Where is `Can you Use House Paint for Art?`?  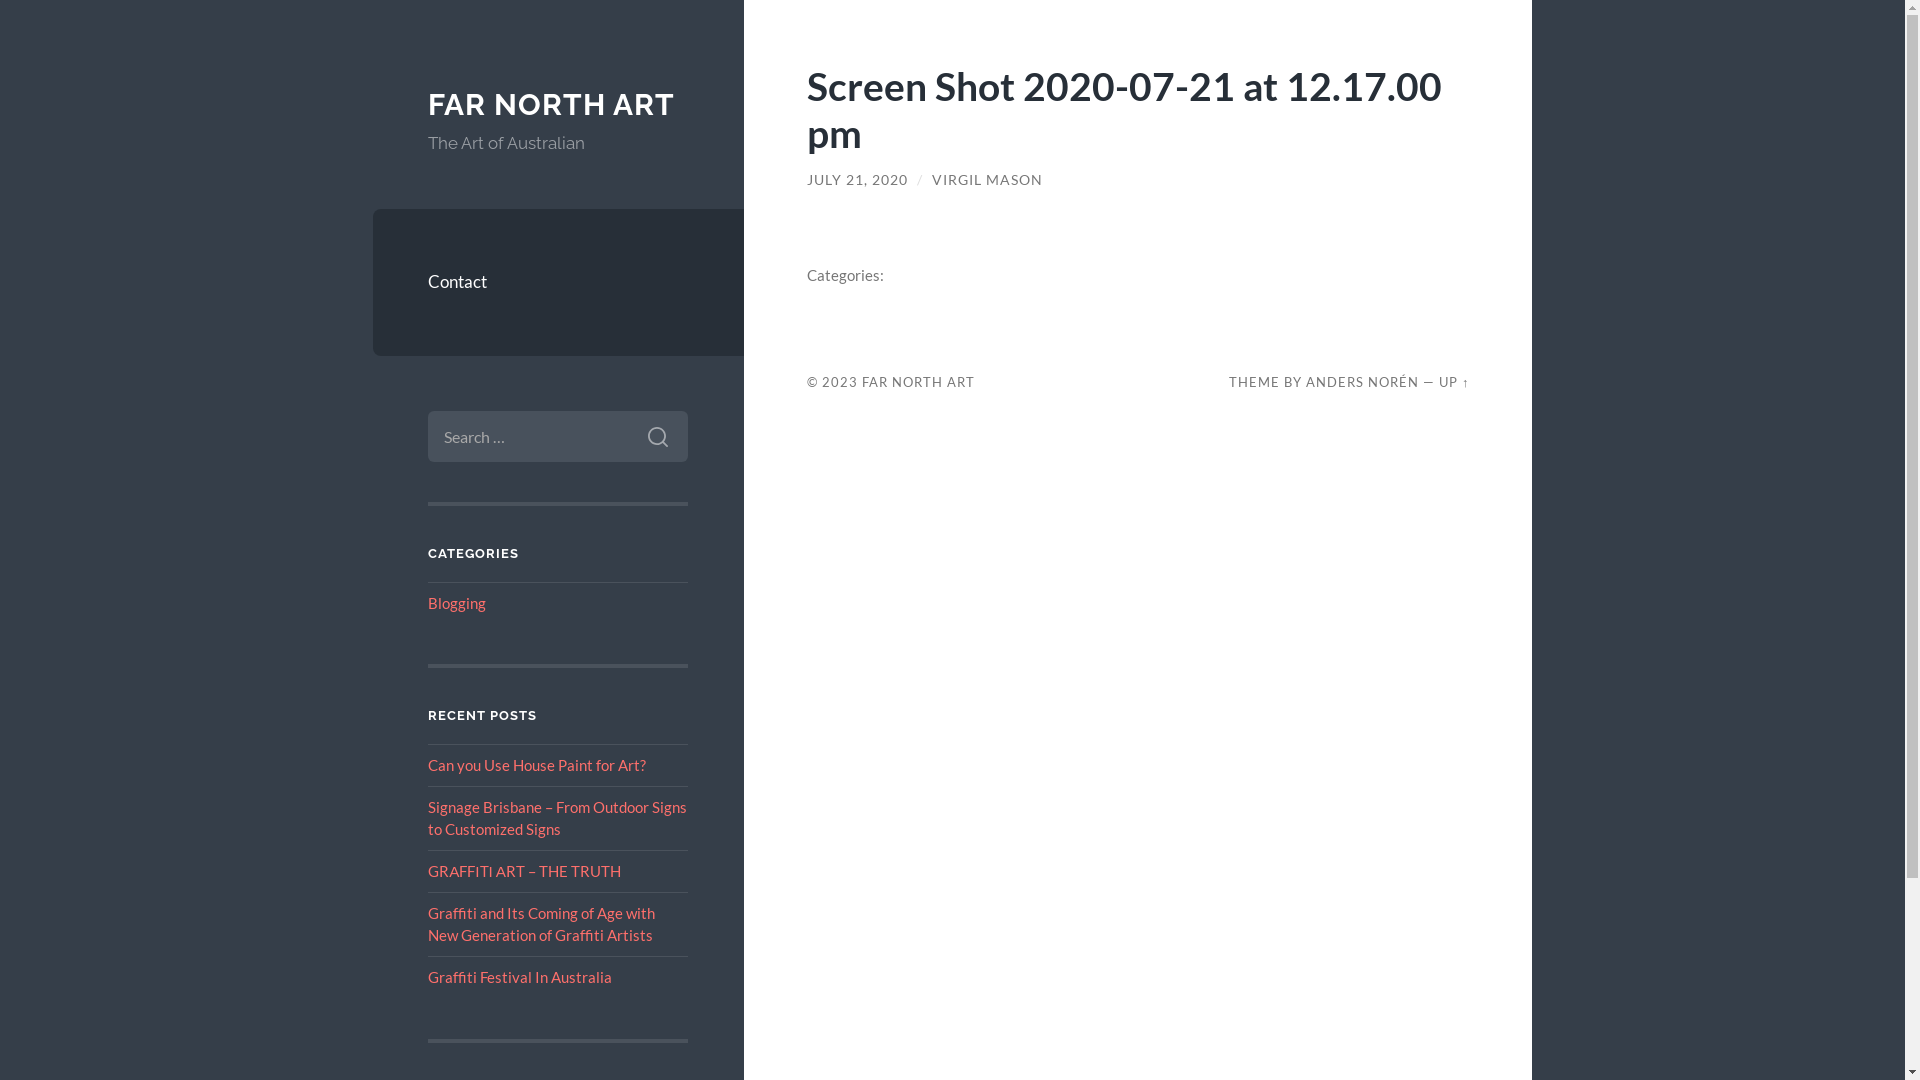 Can you Use House Paint for Art? is located at coordinates (537, 765).